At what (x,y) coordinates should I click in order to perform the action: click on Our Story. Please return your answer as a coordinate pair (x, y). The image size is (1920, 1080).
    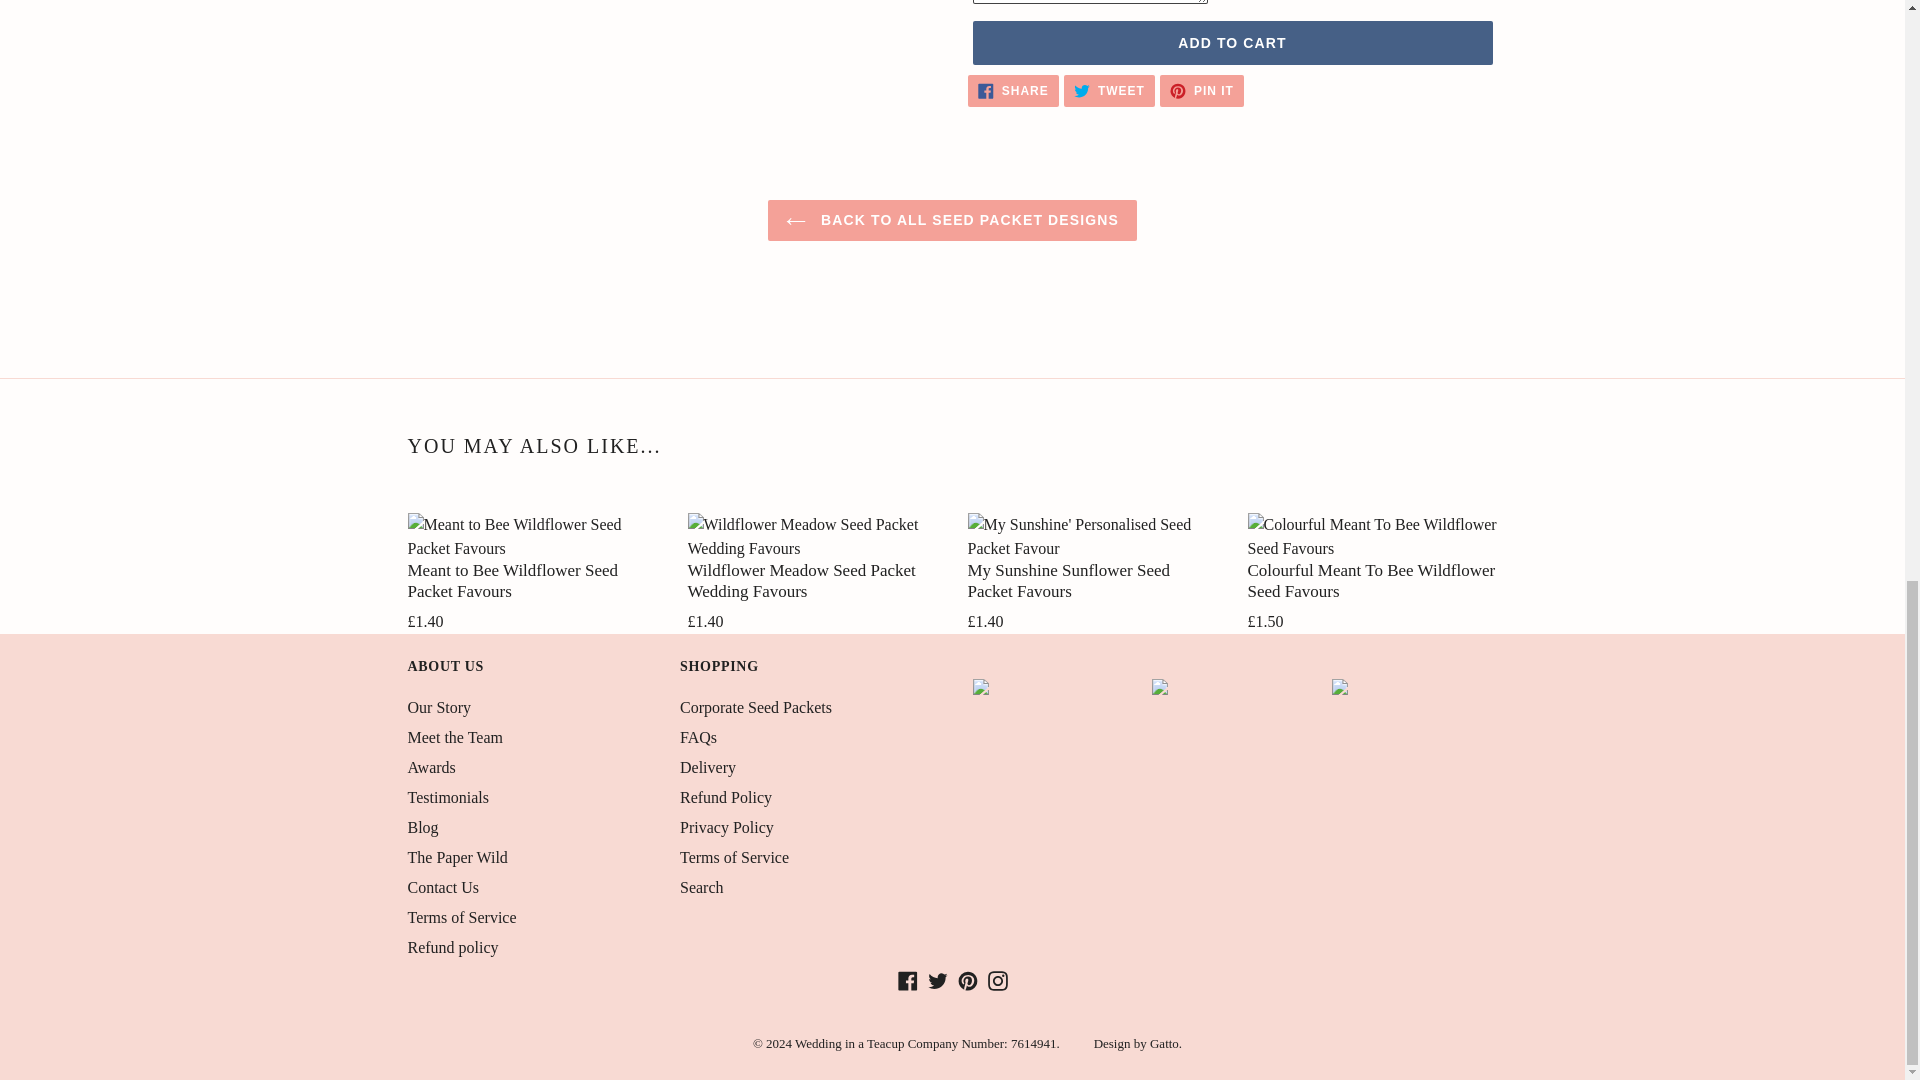
    Looking at the image, I should click on (440, 707).